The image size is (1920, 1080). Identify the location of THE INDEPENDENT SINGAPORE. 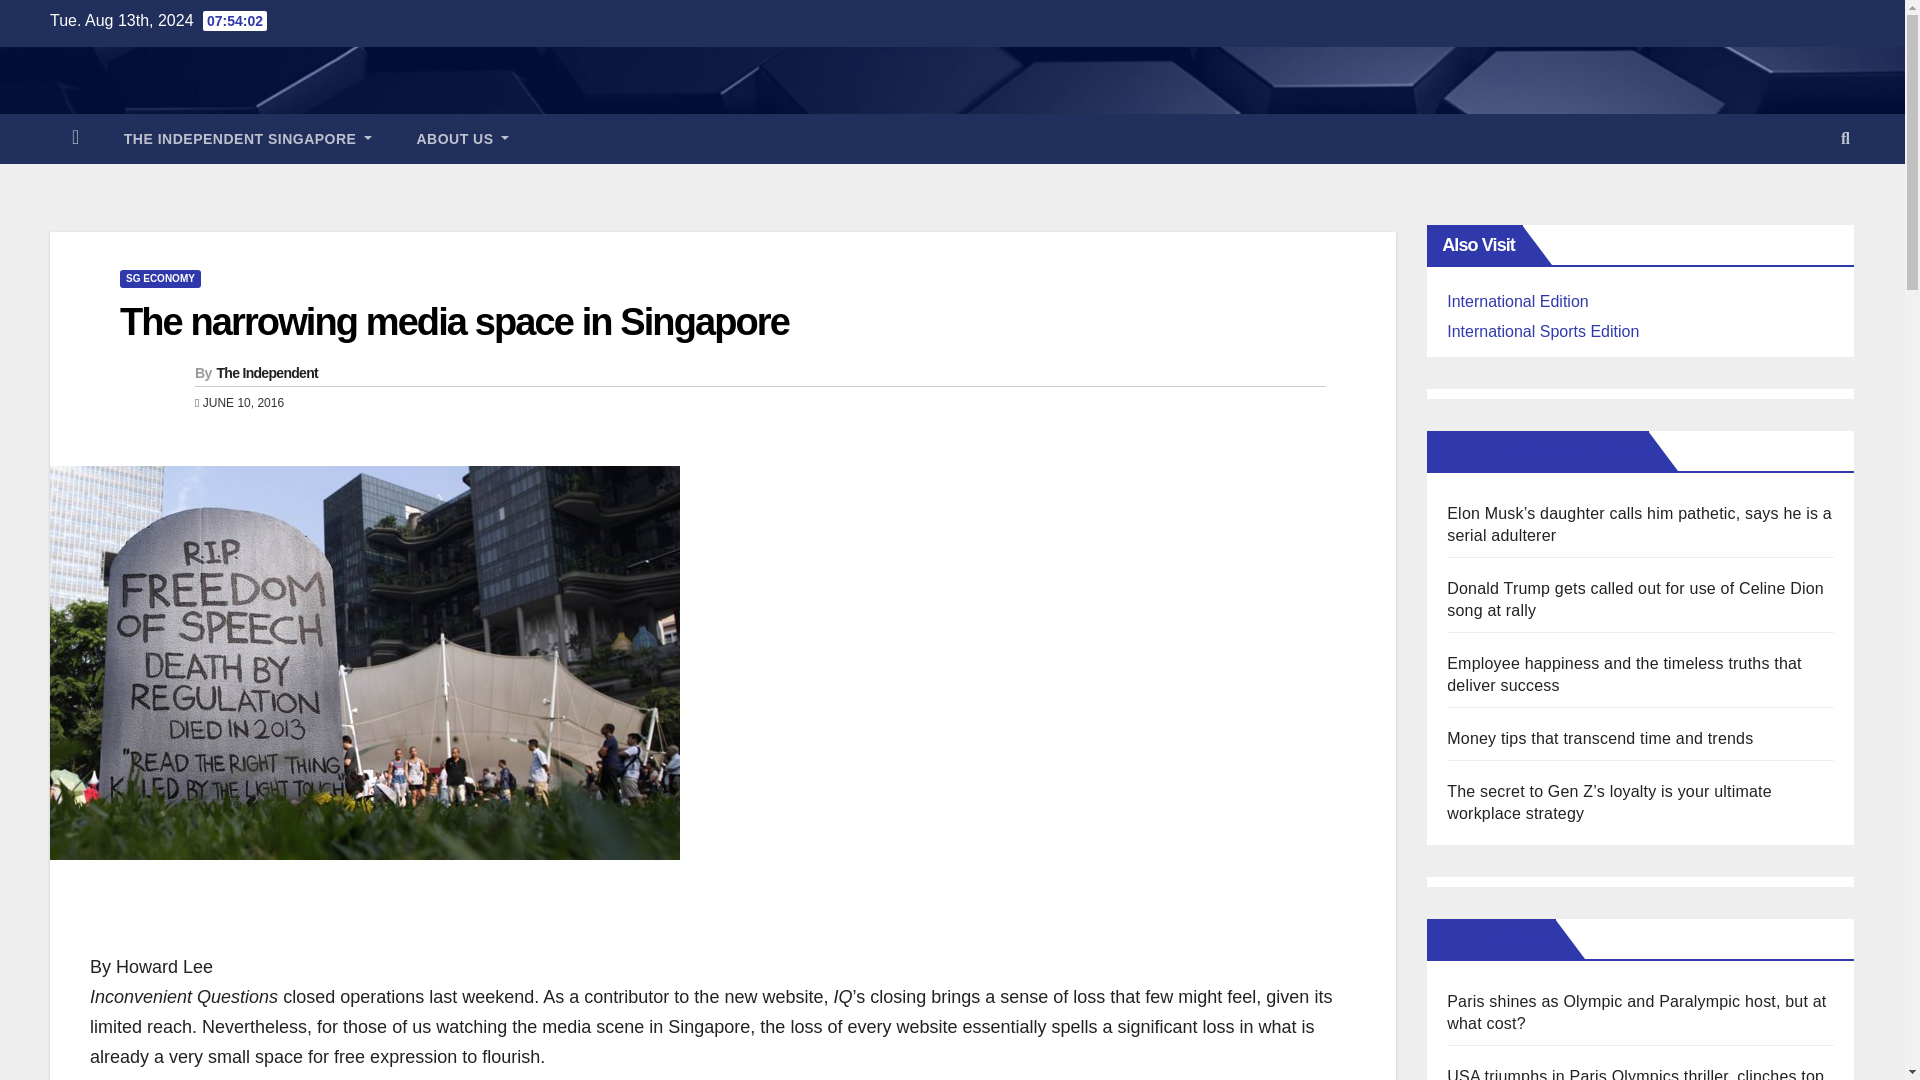
(248, 139).